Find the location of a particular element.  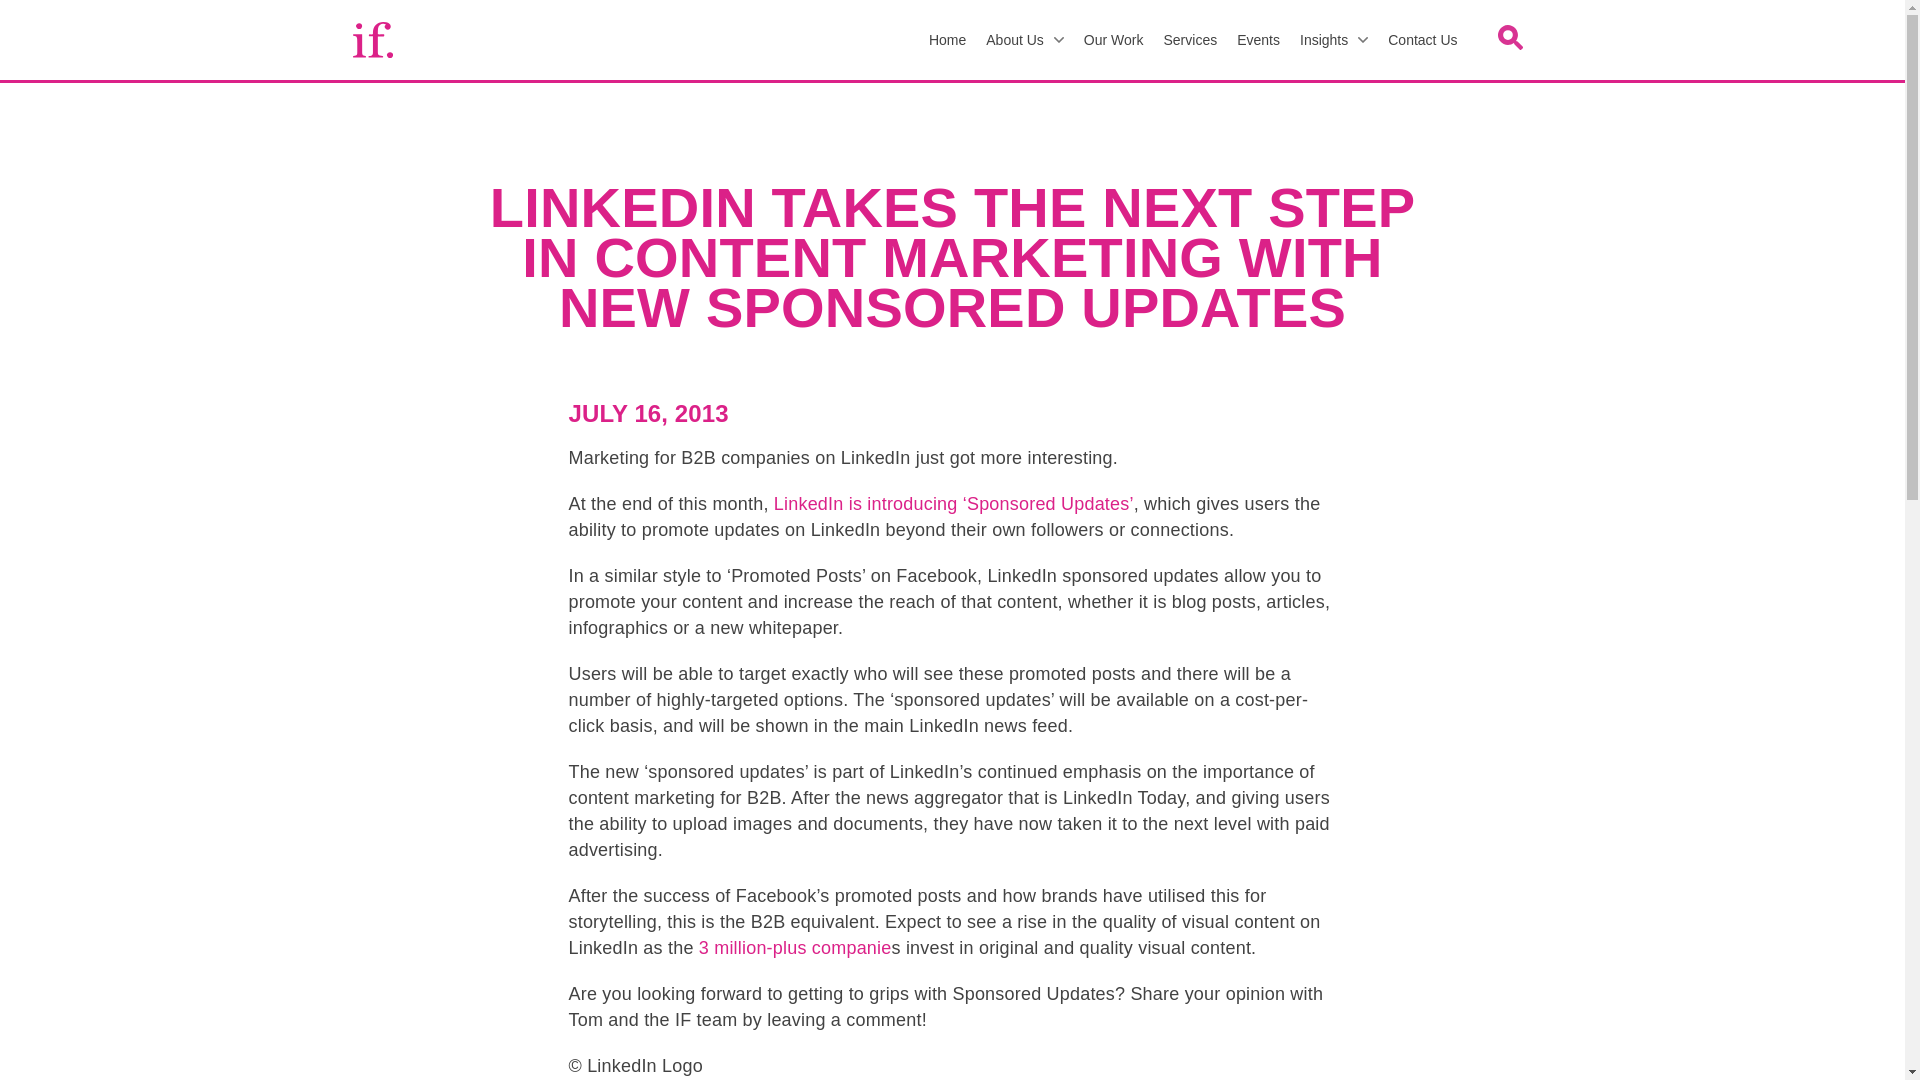

Insights is located at coordinates (1334, 40).